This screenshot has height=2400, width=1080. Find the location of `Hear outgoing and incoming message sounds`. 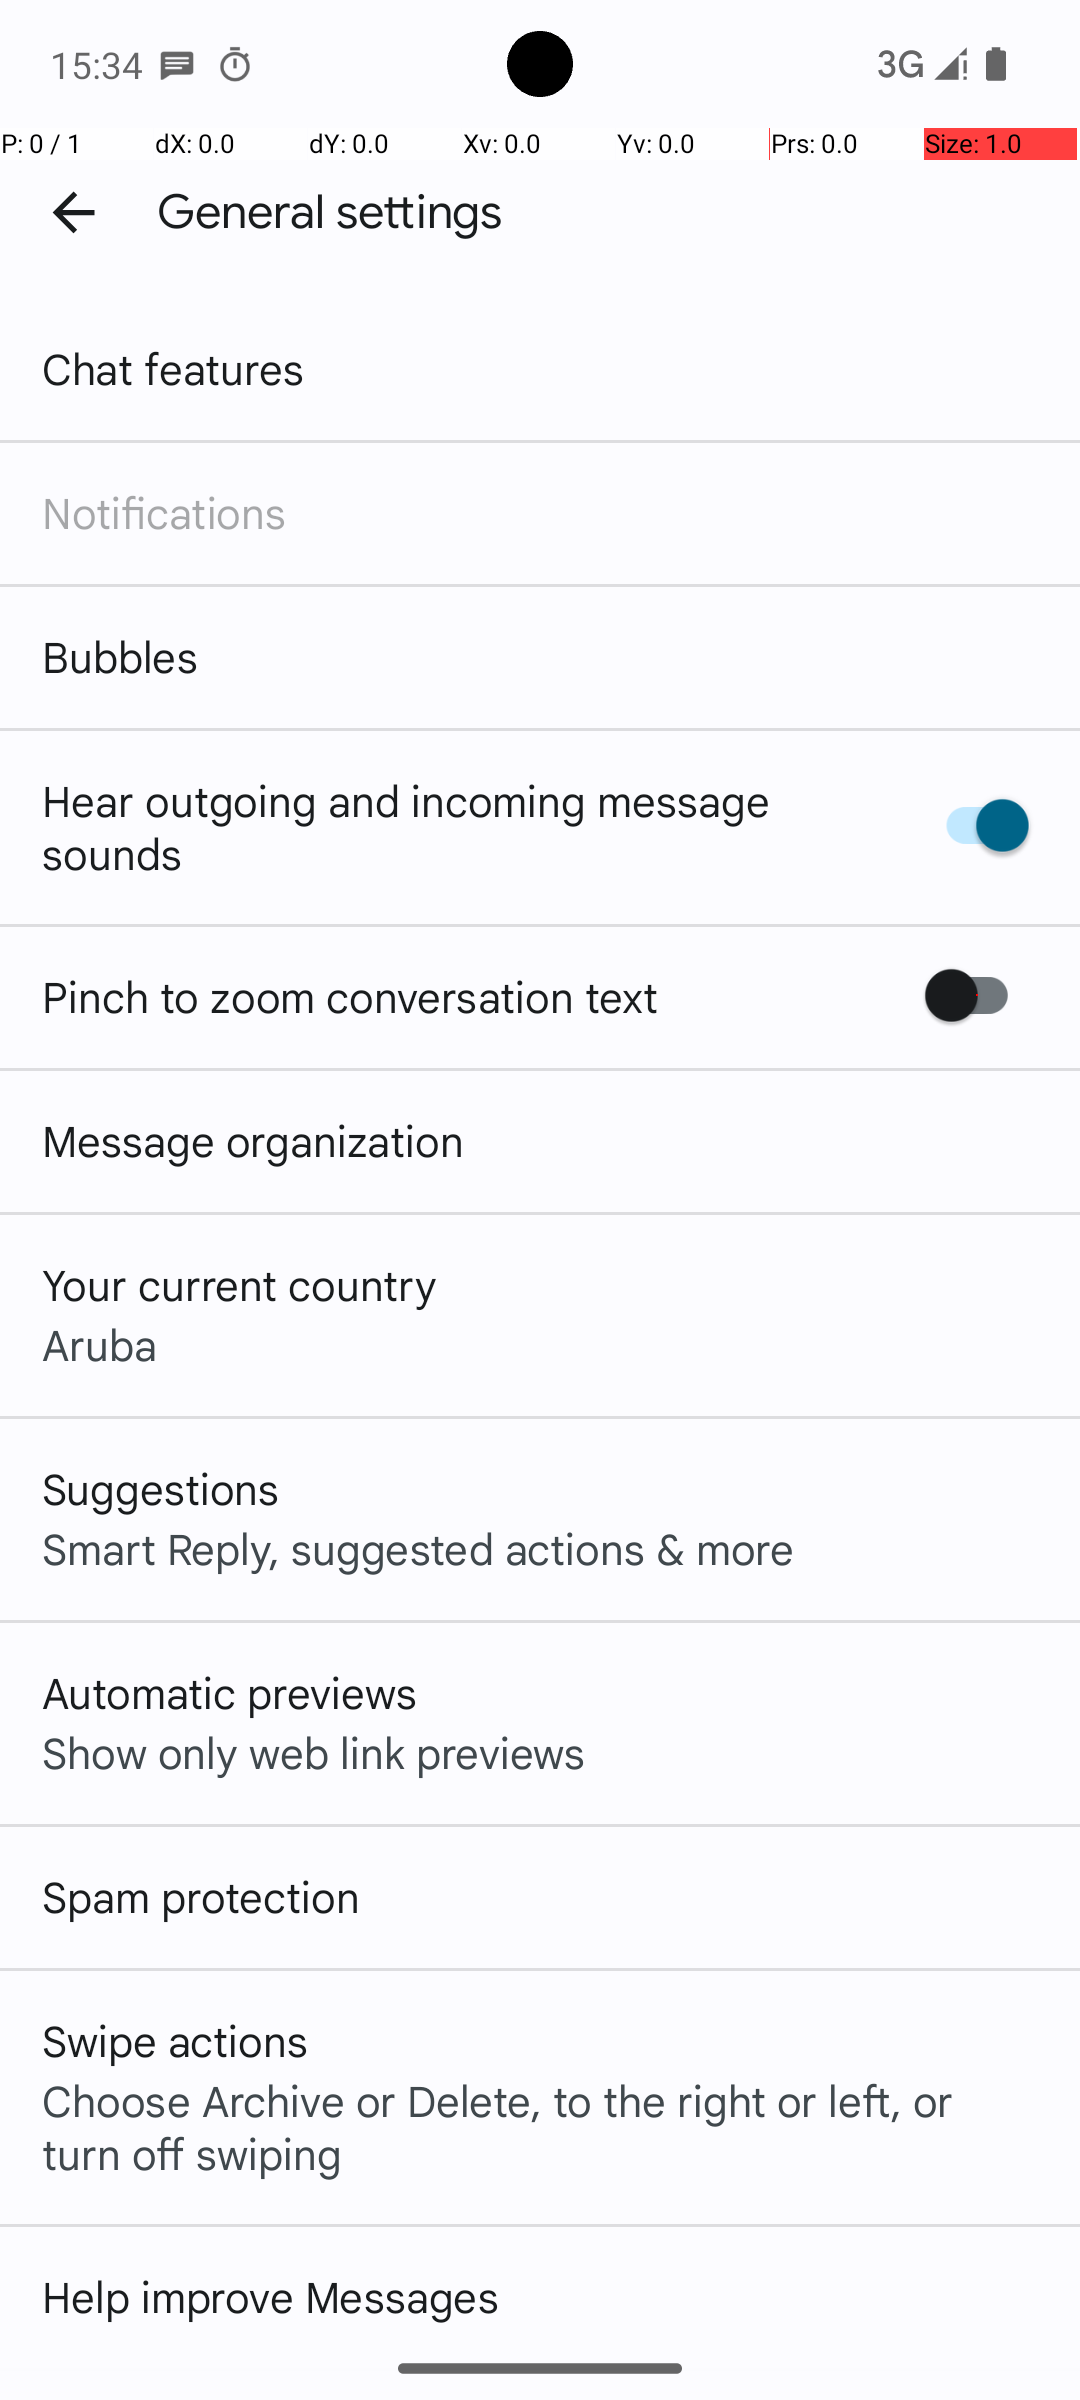

Hear outgoing and incoming message sounds is located at coordinates (458, 826).